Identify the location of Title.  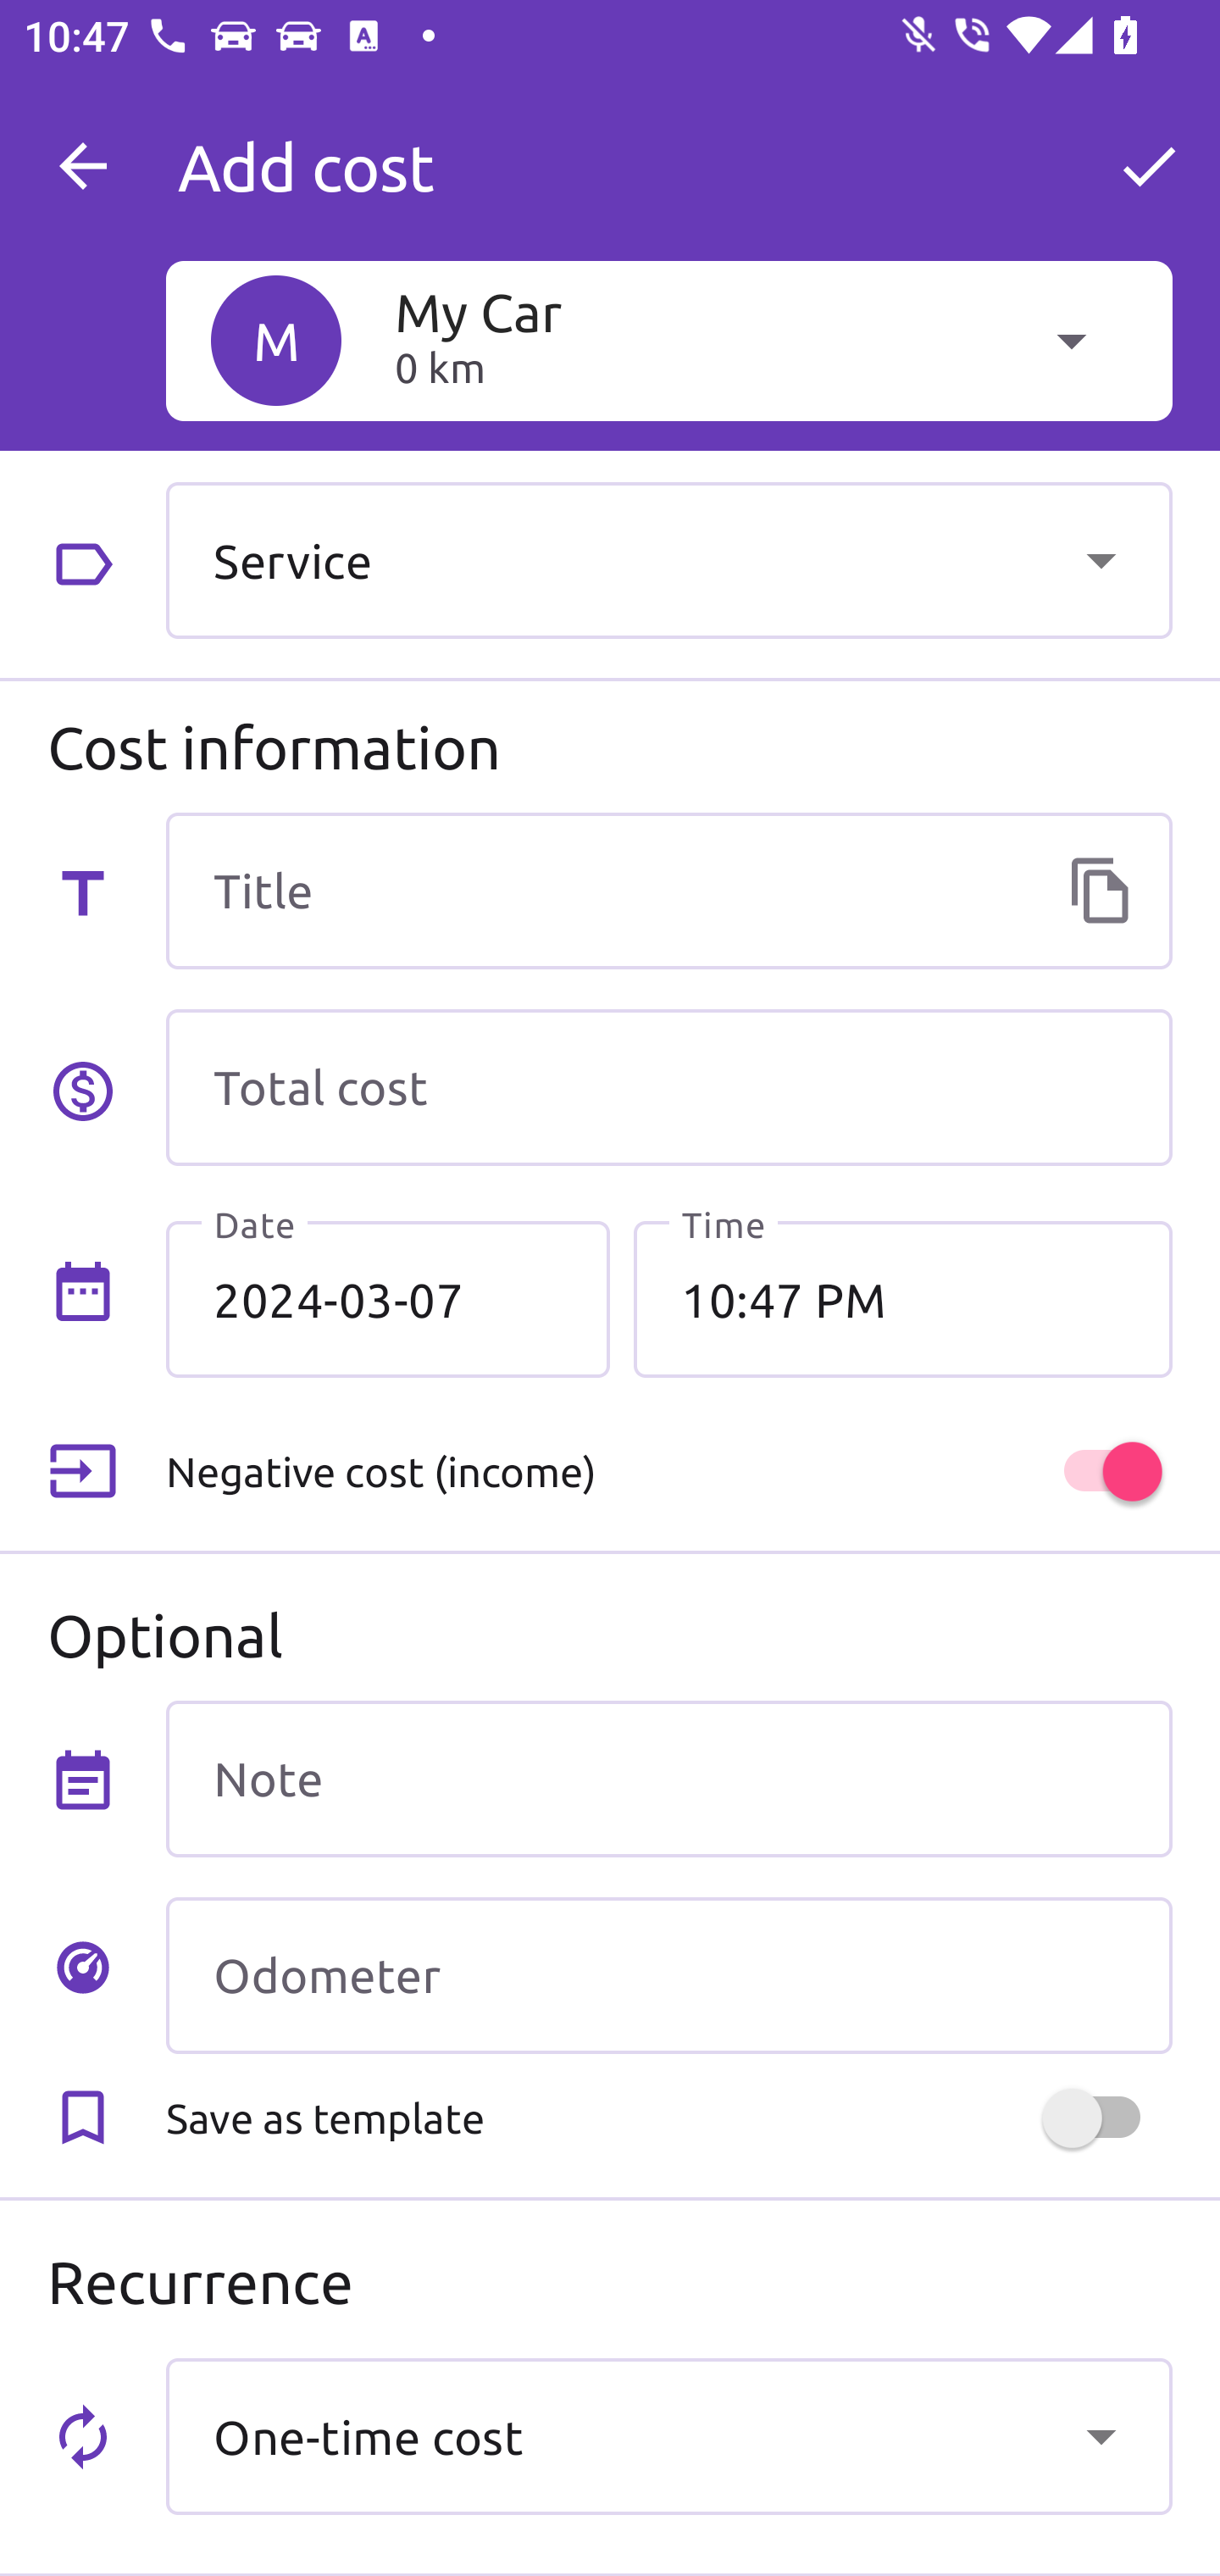
(668, 890).